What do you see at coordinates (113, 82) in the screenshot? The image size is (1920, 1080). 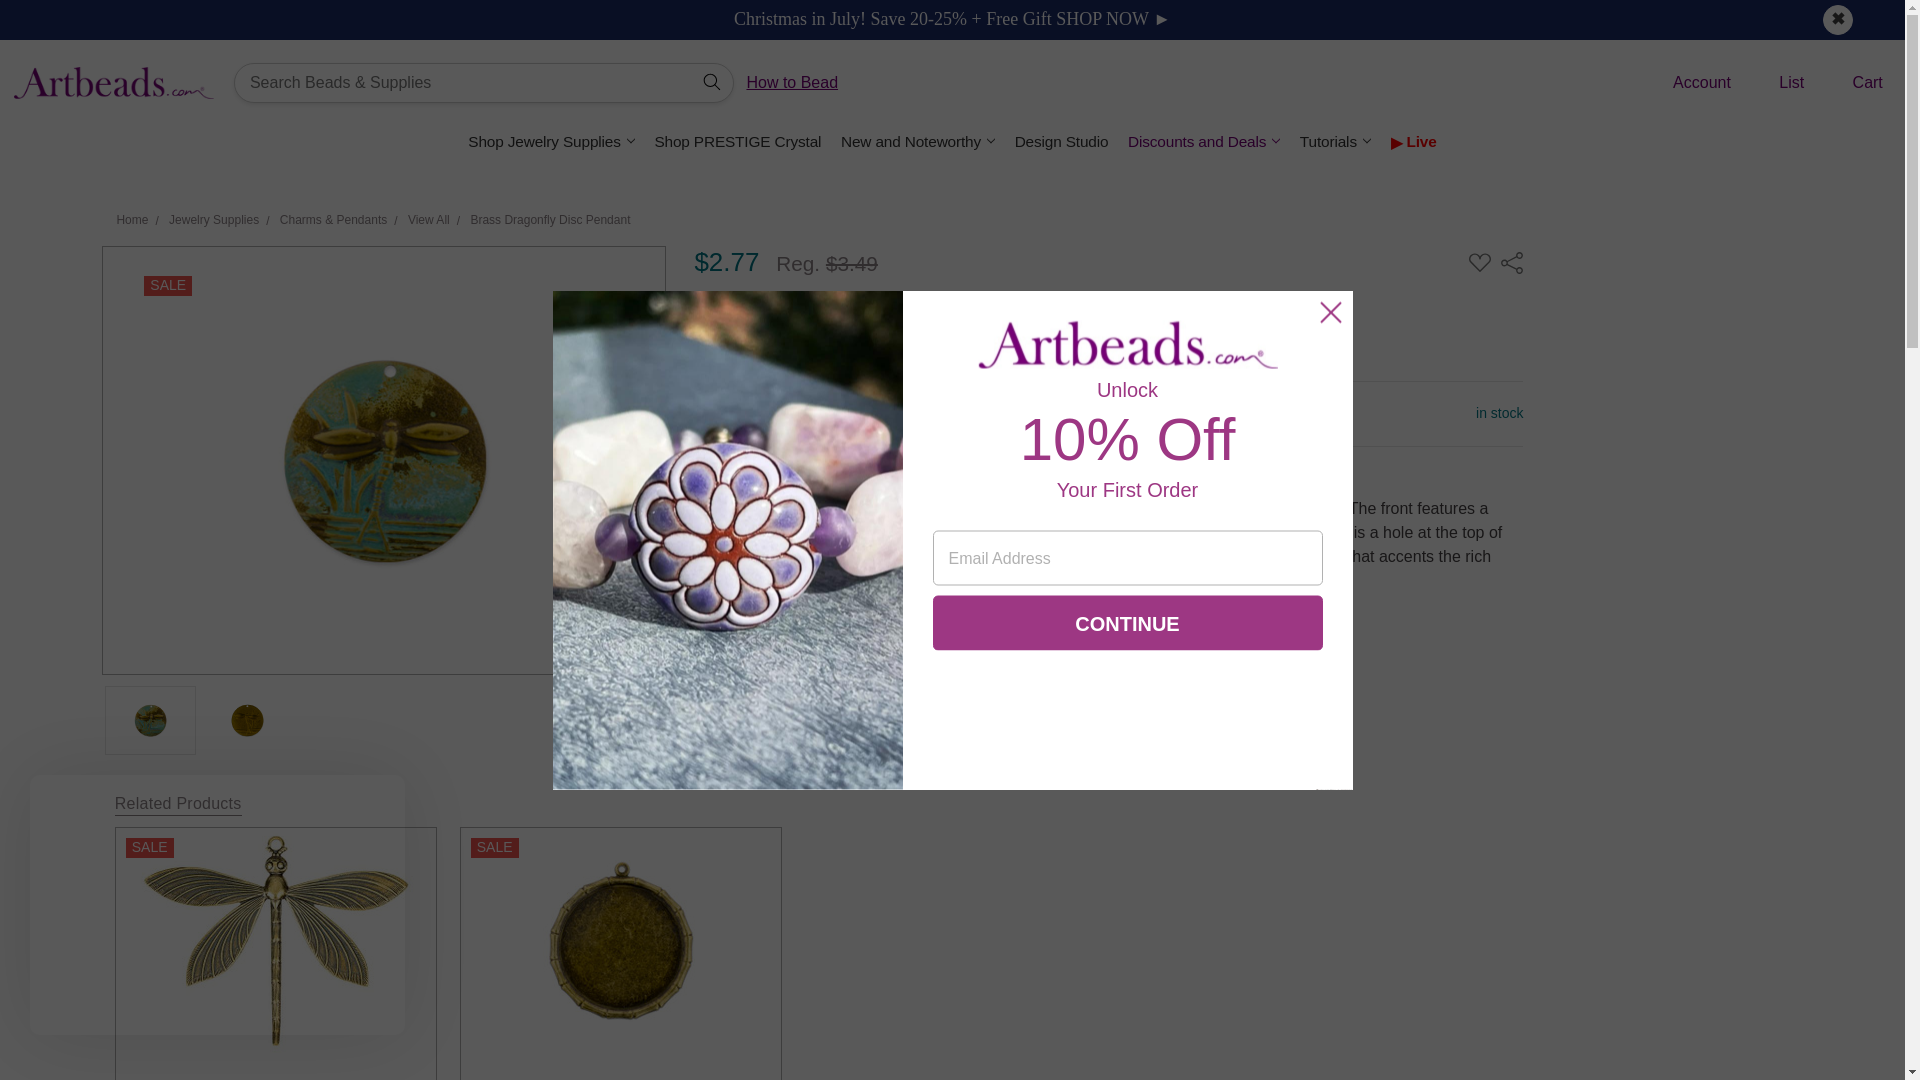 I see `Artbeads.com` at bounding box center [113, 82].